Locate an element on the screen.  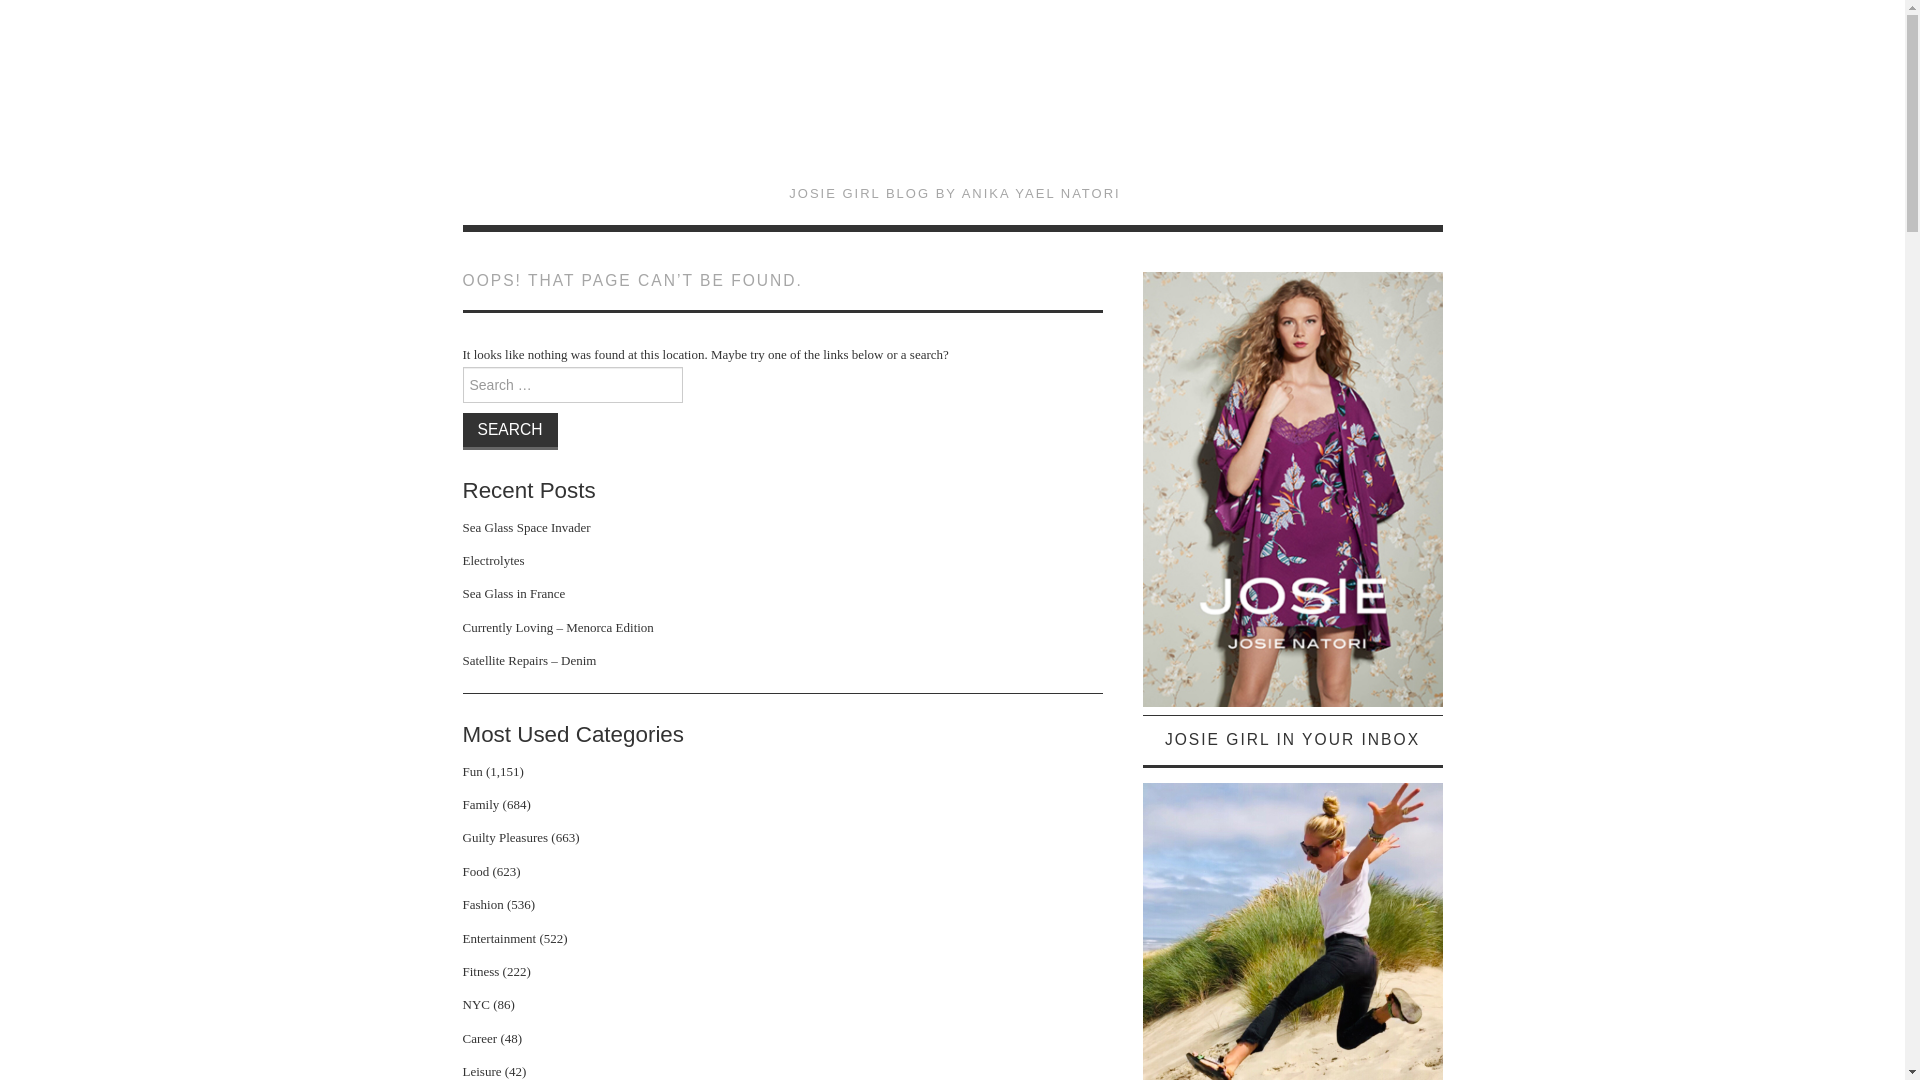
Food is located at coordinates (476, 872).